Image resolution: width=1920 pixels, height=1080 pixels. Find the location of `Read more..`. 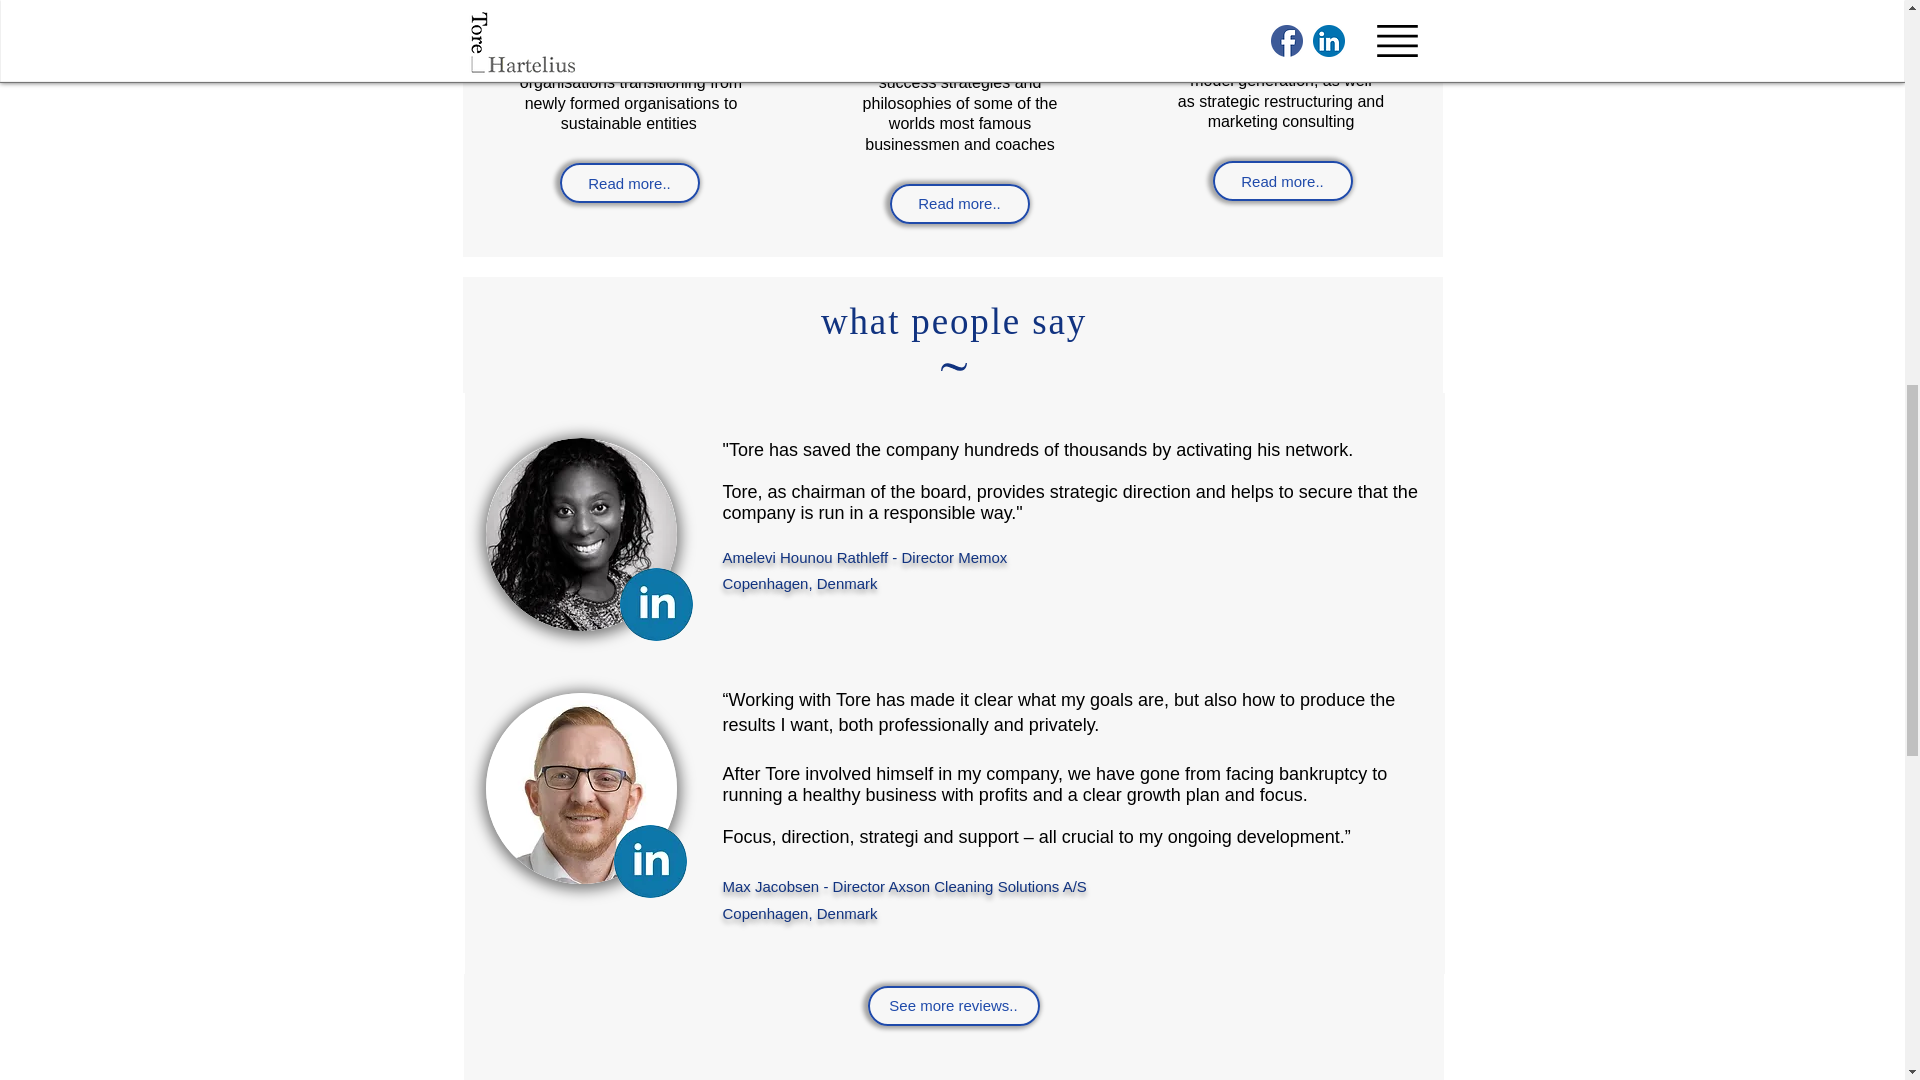

Read more.. is located at coordinates (1281, 180).